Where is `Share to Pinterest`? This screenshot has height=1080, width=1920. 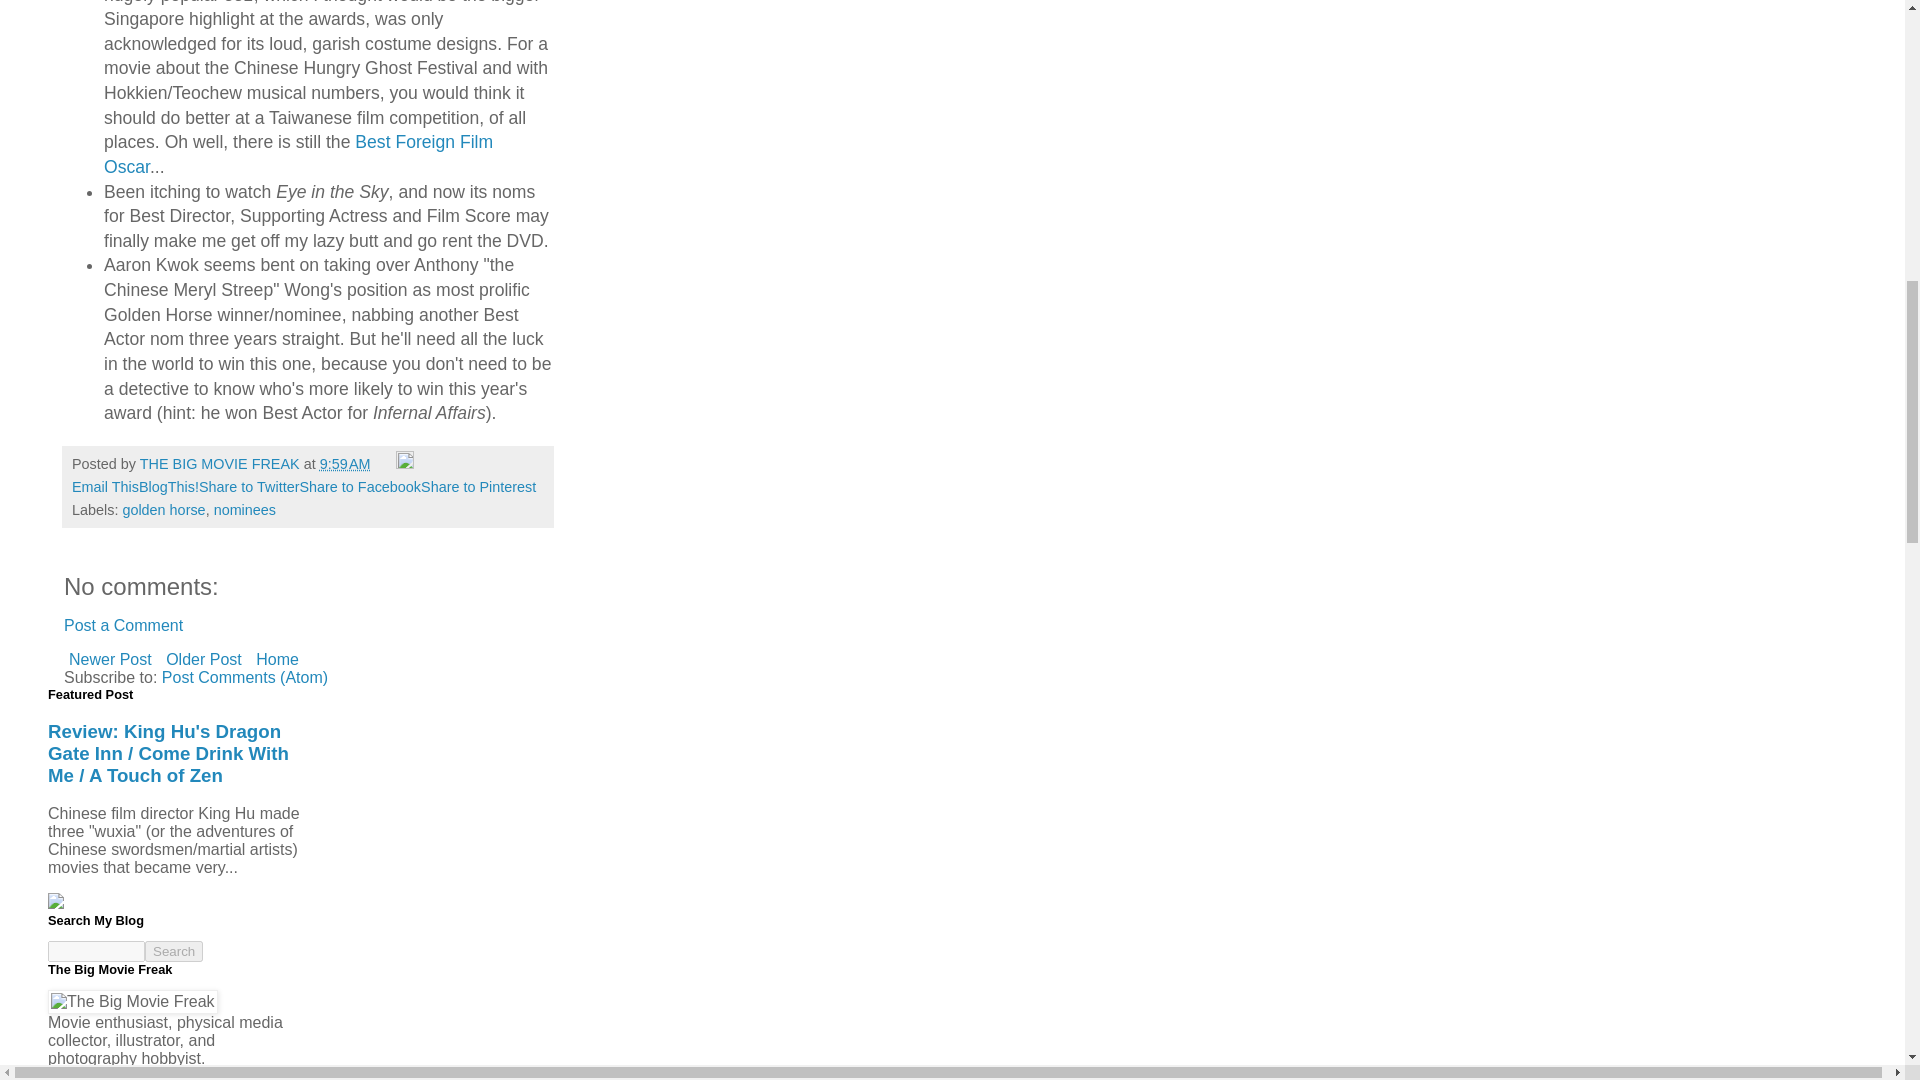 Share to Pinterest is located at coordinates (478, 486).